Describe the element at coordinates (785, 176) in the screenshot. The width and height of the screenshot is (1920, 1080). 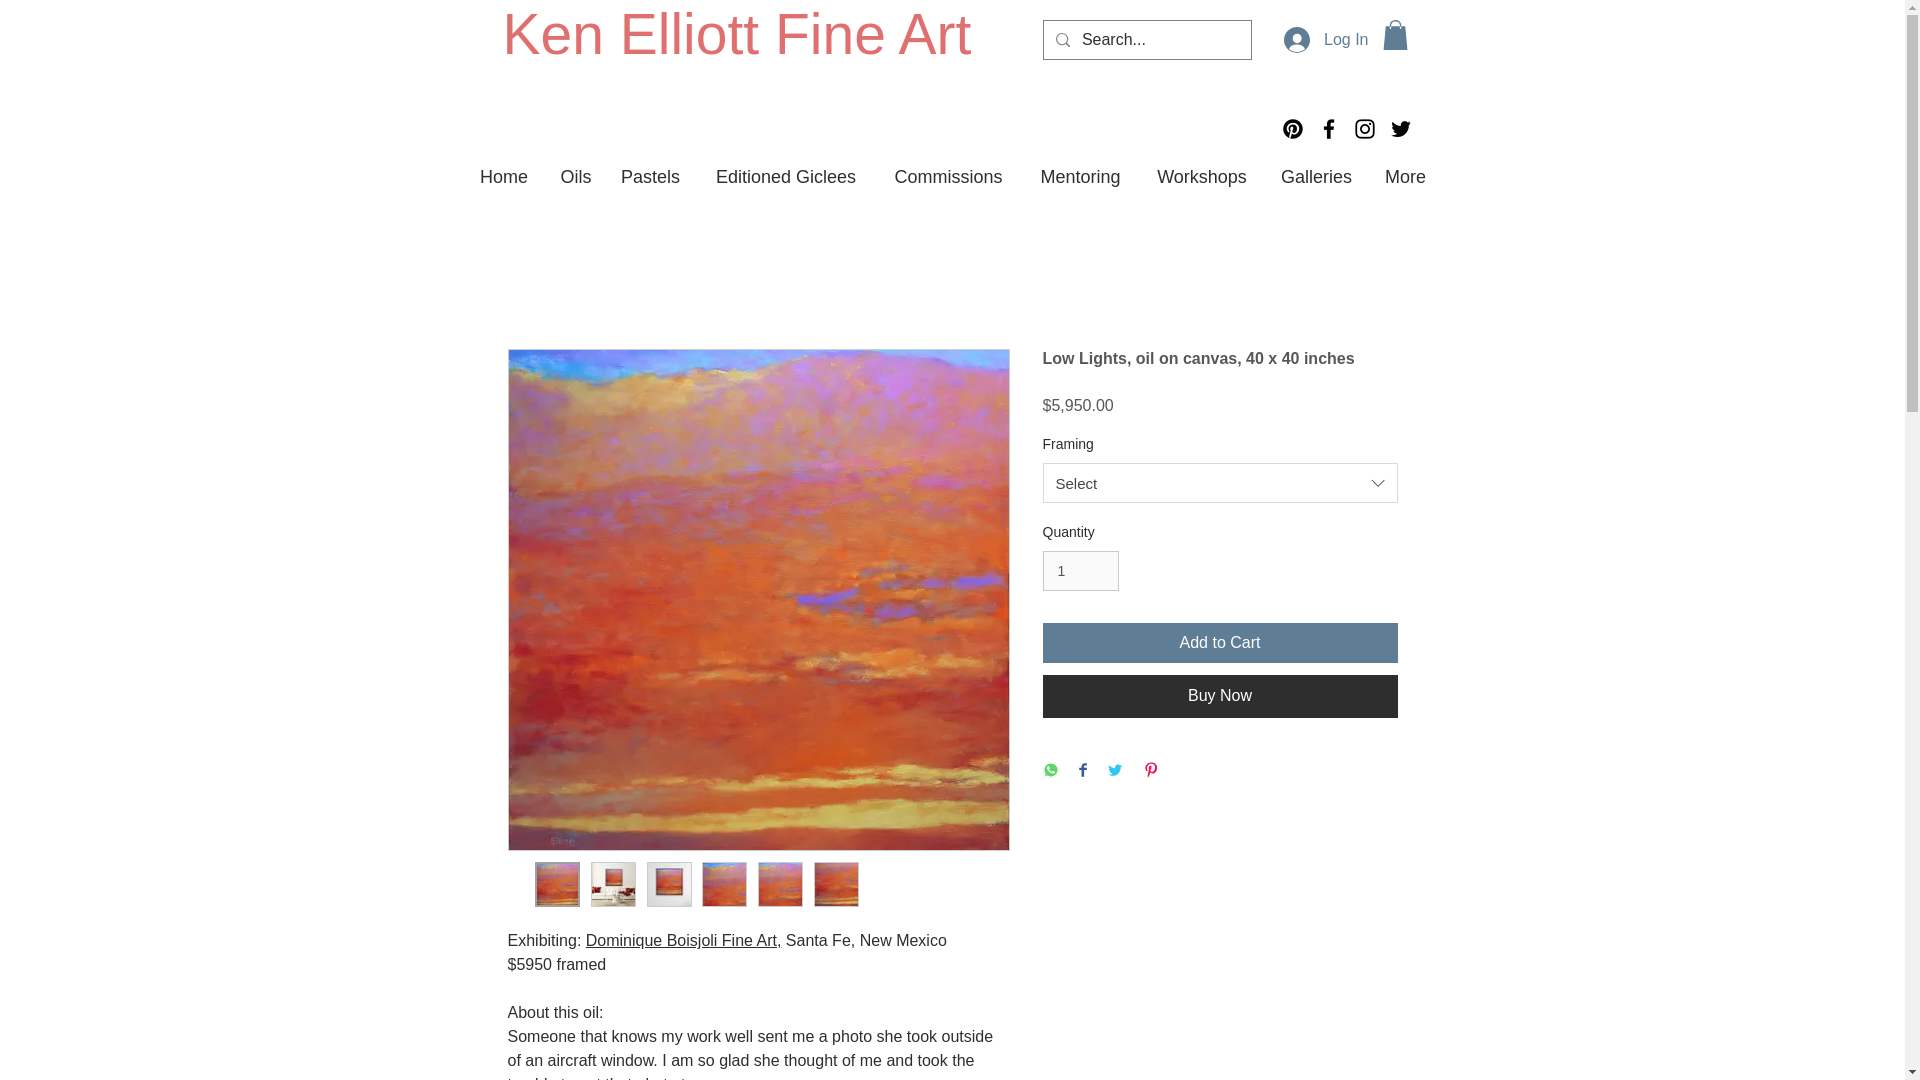
I see `Editioned Giclees` at that location.